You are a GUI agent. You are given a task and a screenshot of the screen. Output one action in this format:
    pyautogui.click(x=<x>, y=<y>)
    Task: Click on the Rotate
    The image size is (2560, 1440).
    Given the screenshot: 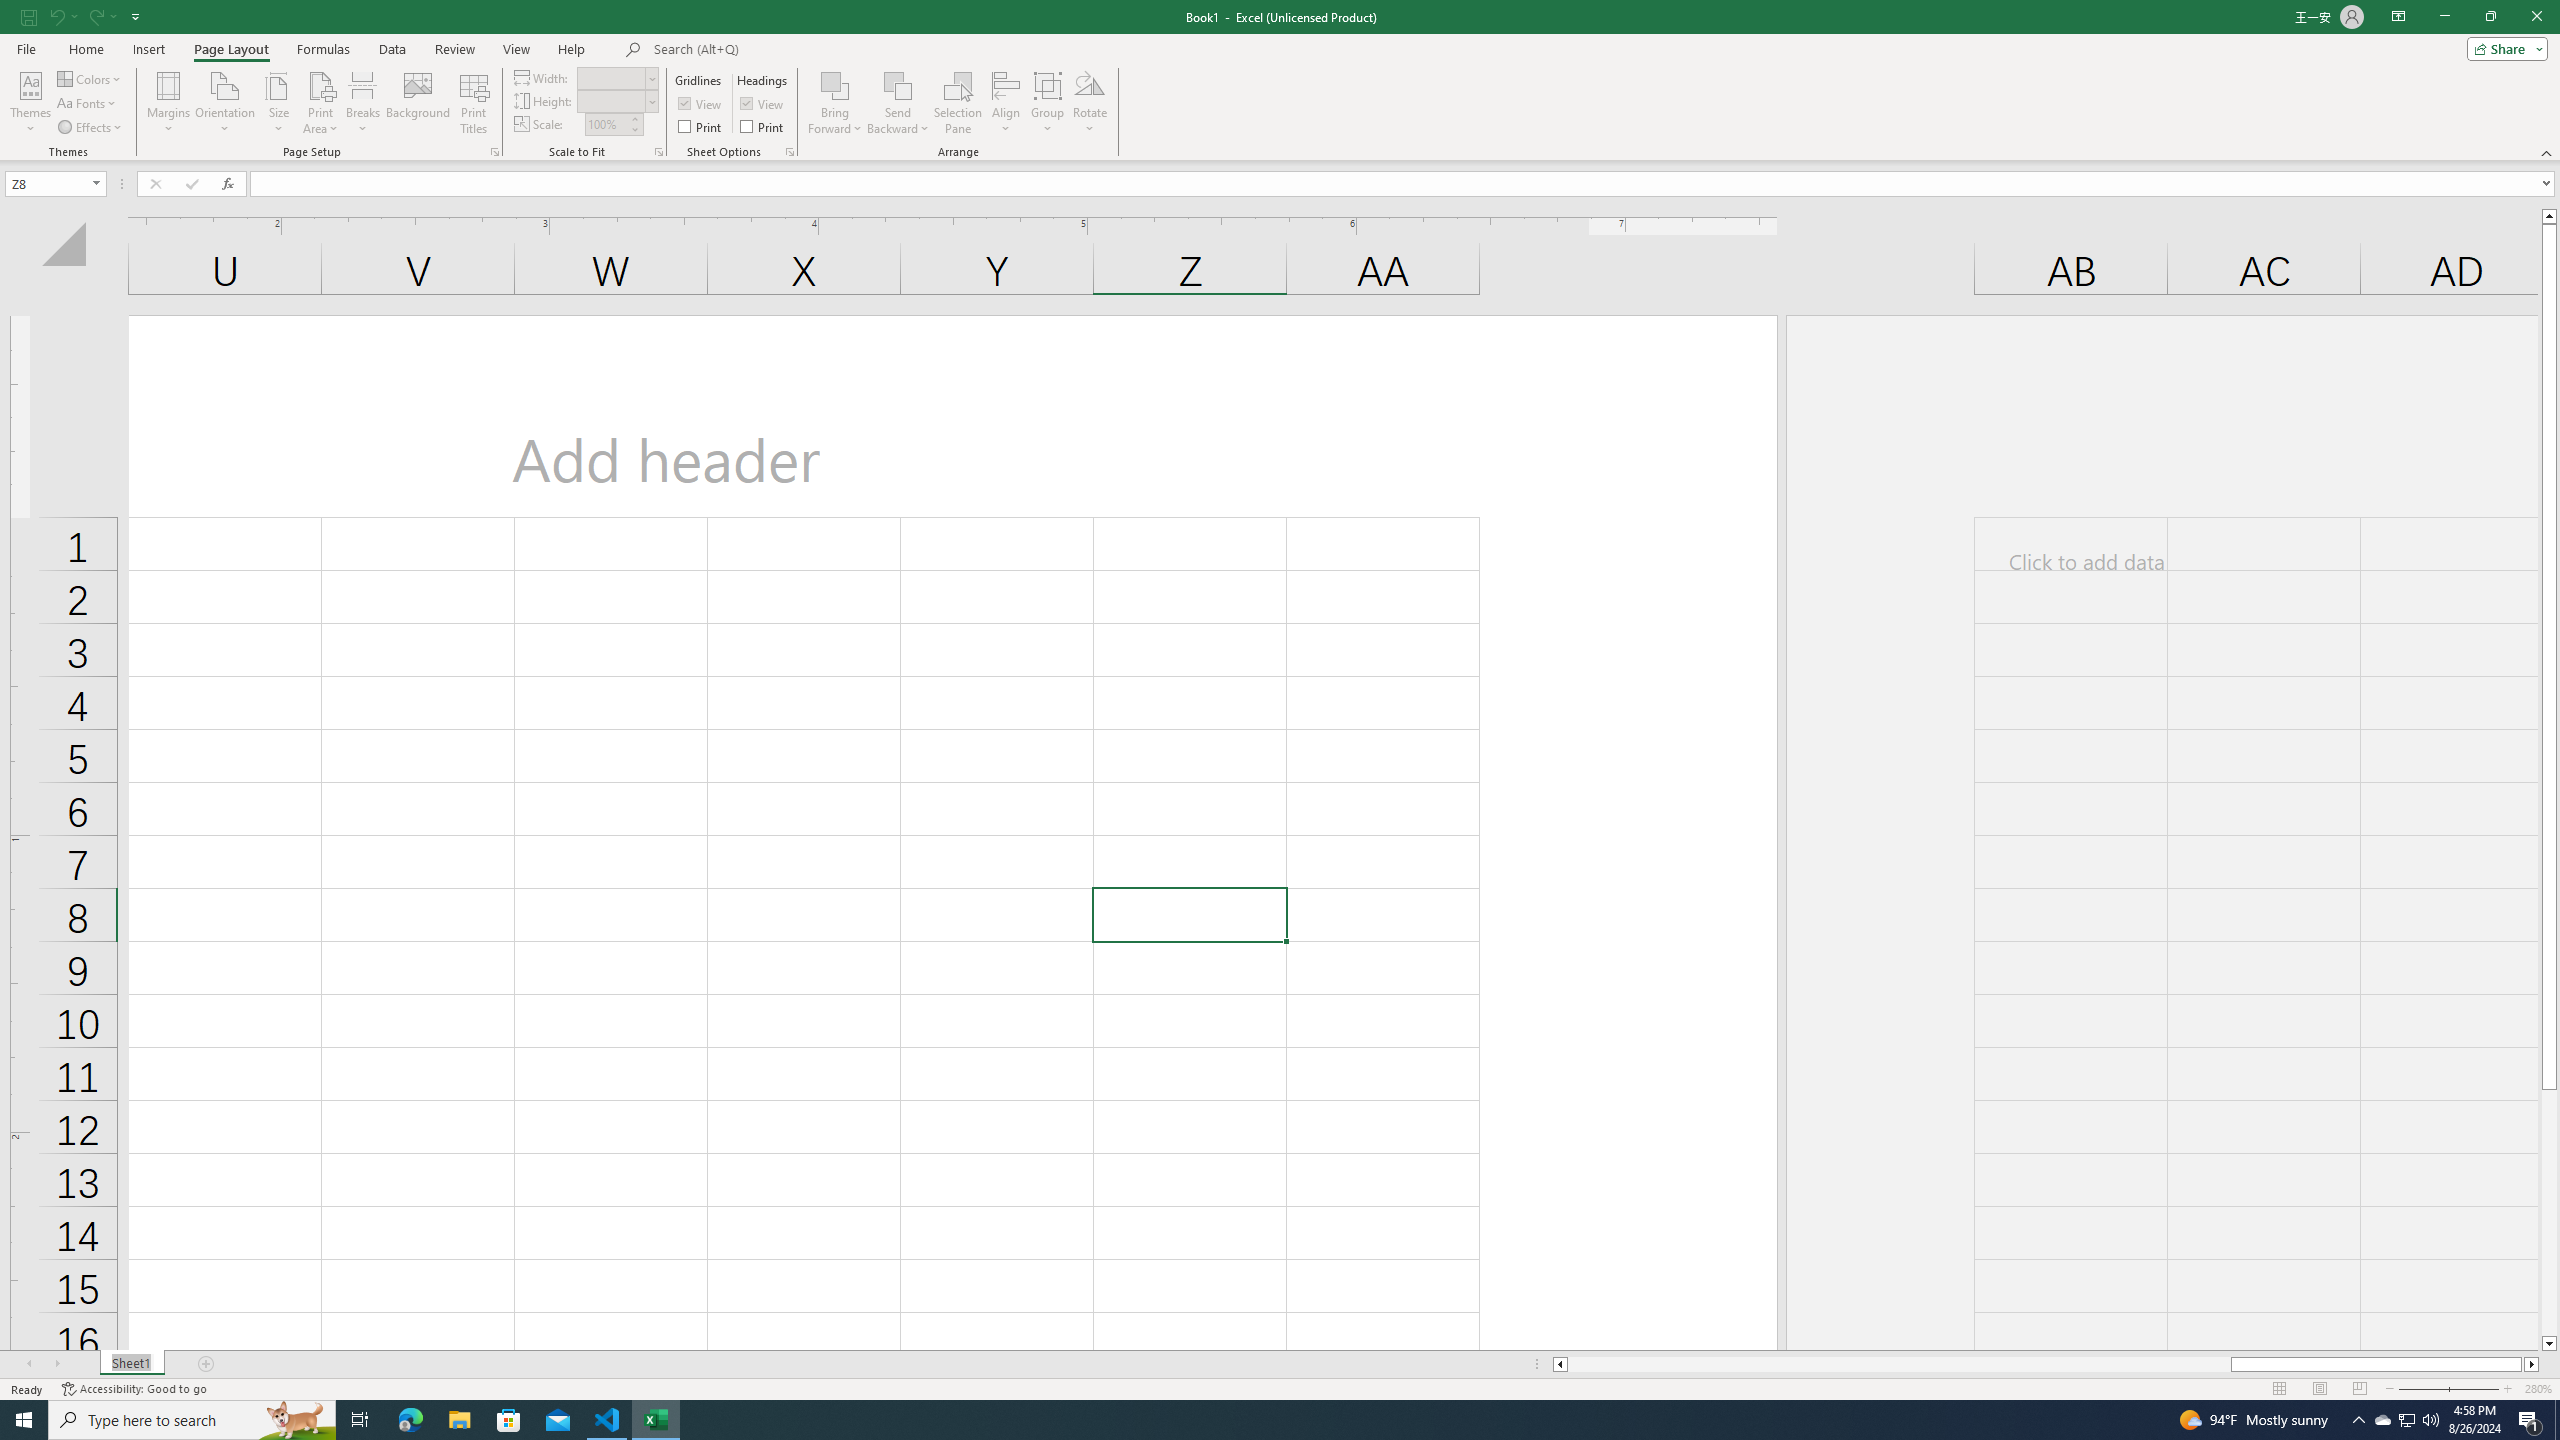 What is the action you would take?
    pyautogui.click(x=1090, y=103)
    